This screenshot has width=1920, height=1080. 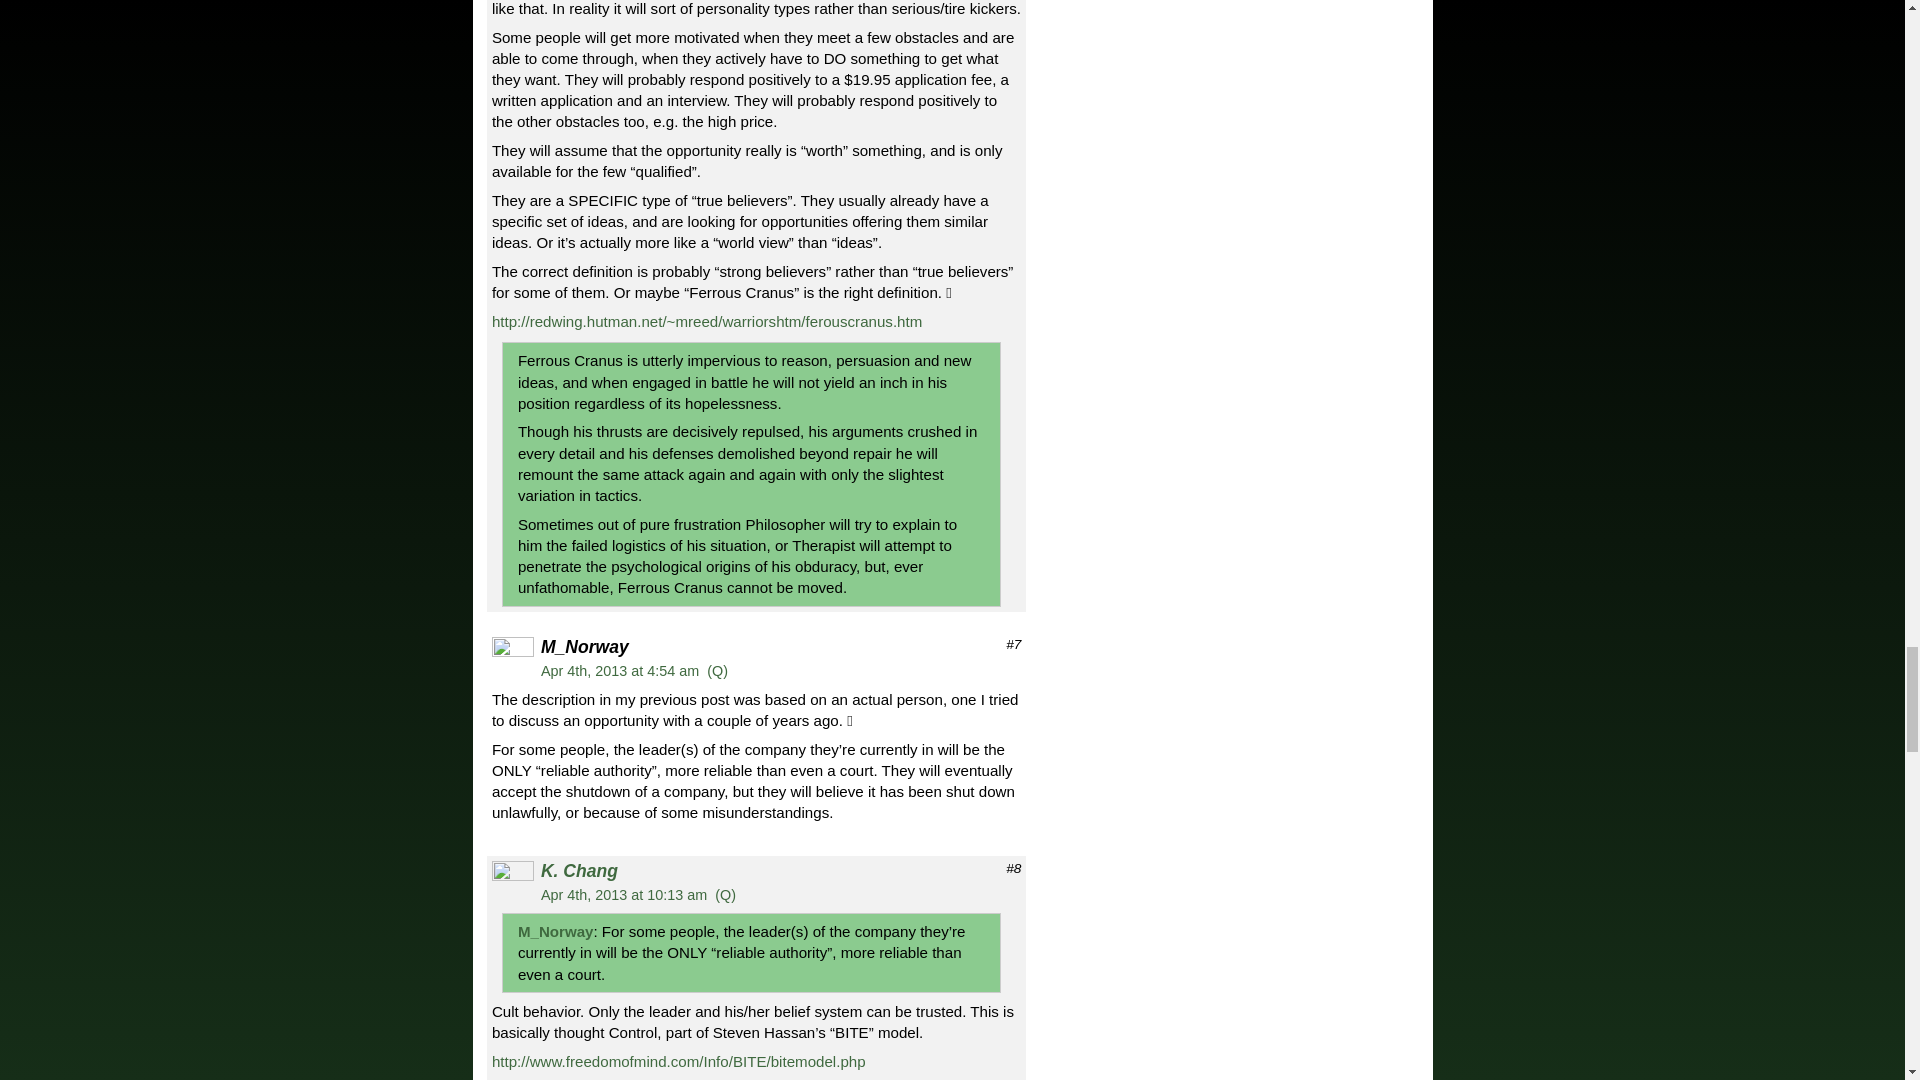 What do you see at coordinates (624, 894) in the screenshot?
I see `Apr 4th, 2013 at 10:13 am` at bounding box center [624, 894].